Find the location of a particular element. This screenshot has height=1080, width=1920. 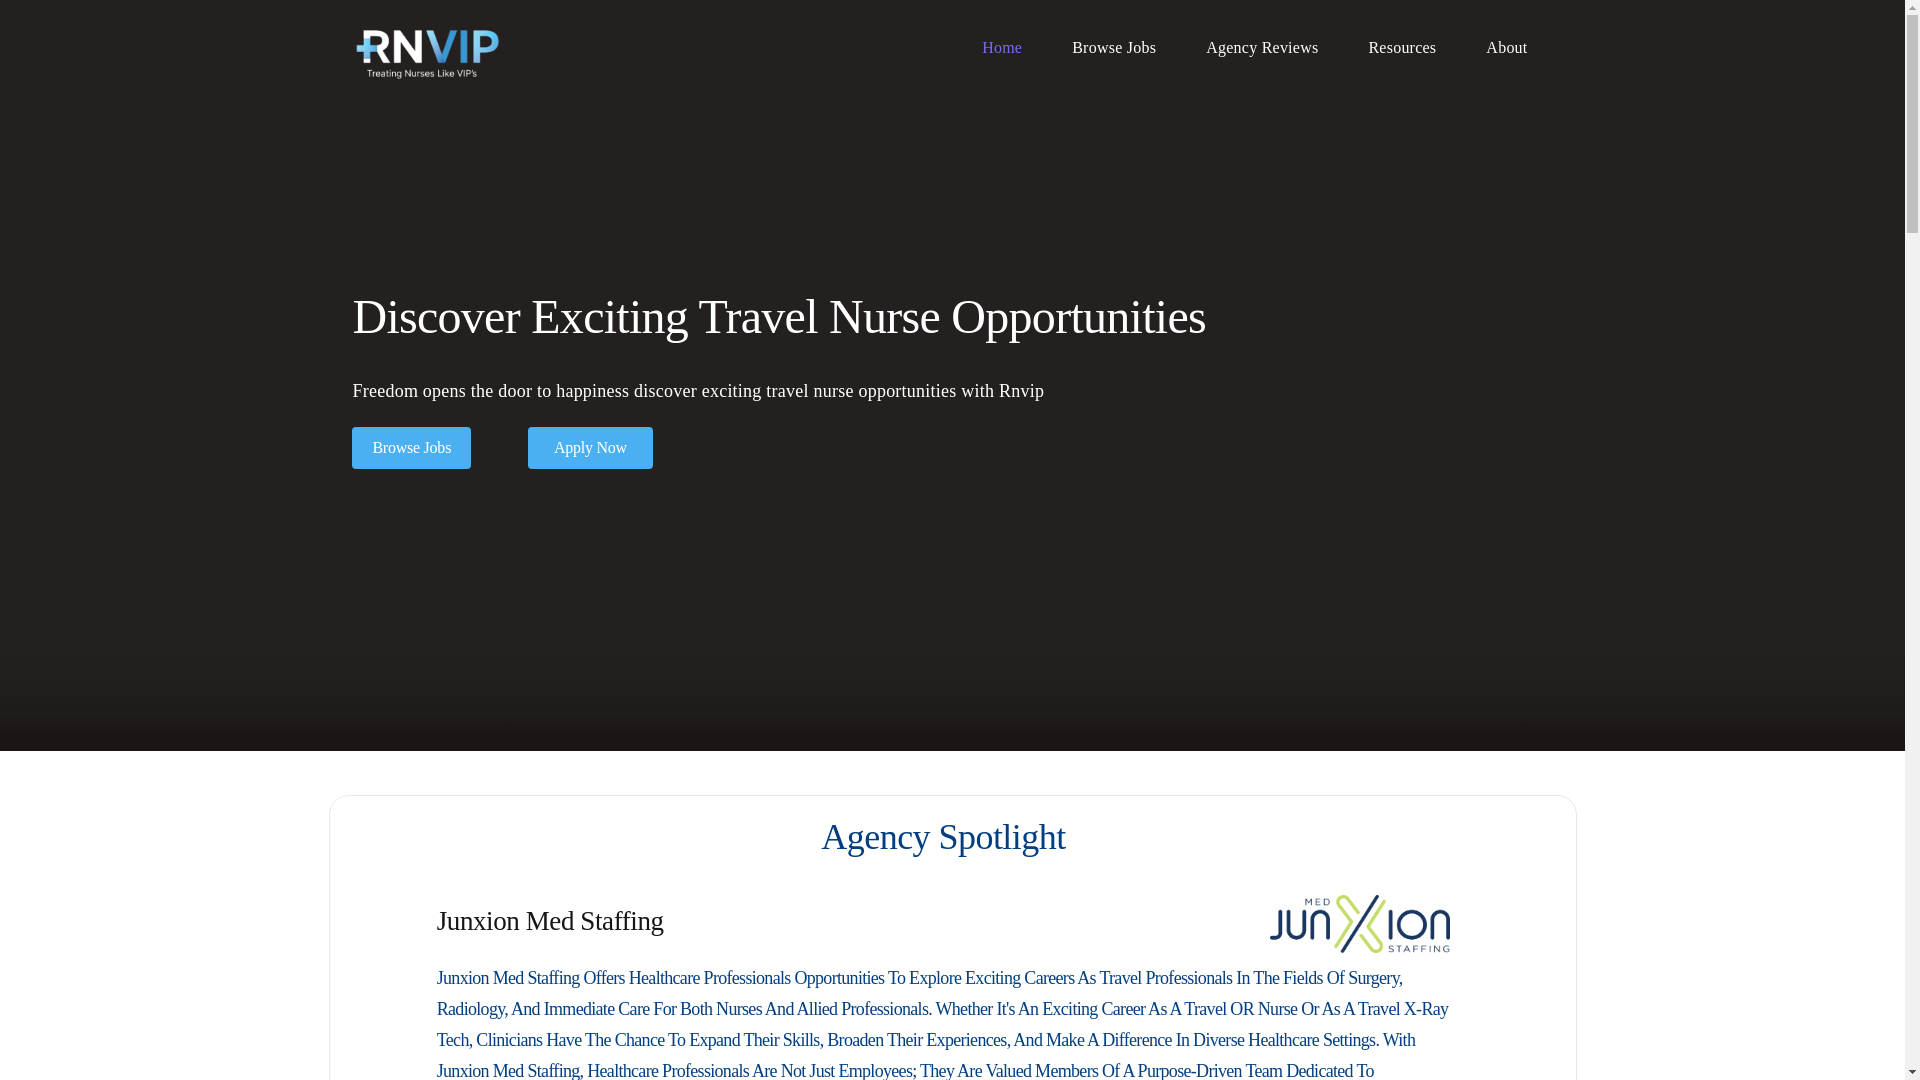

Browse Jobs is located at coordinates (1113, 46).